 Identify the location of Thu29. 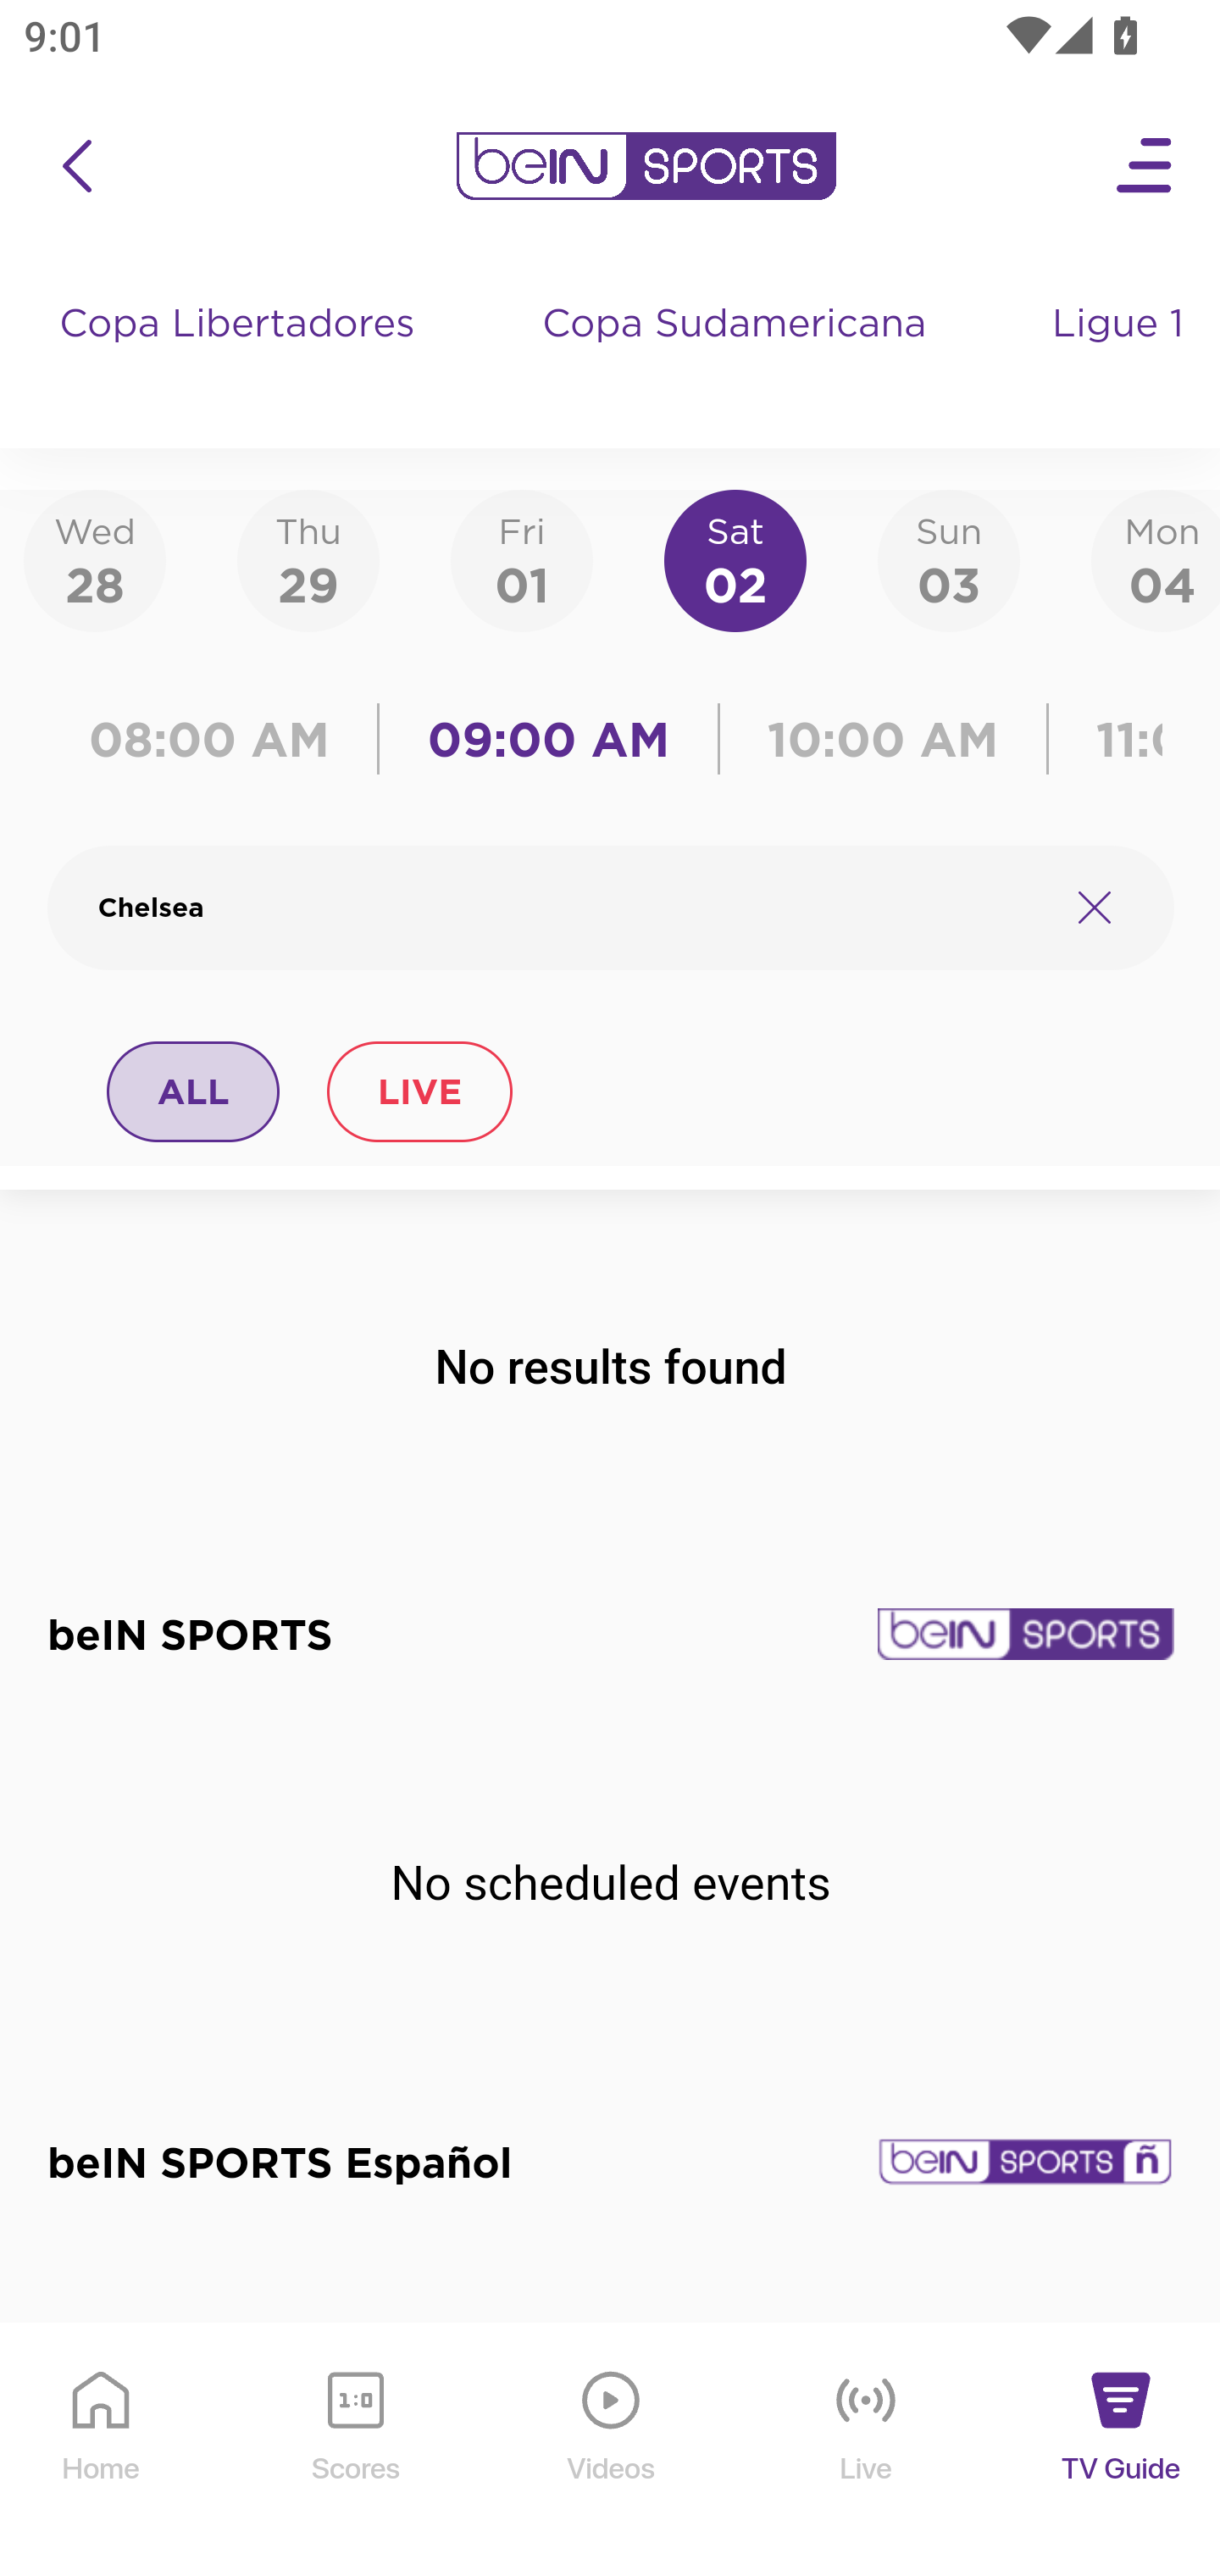
(308, 559).